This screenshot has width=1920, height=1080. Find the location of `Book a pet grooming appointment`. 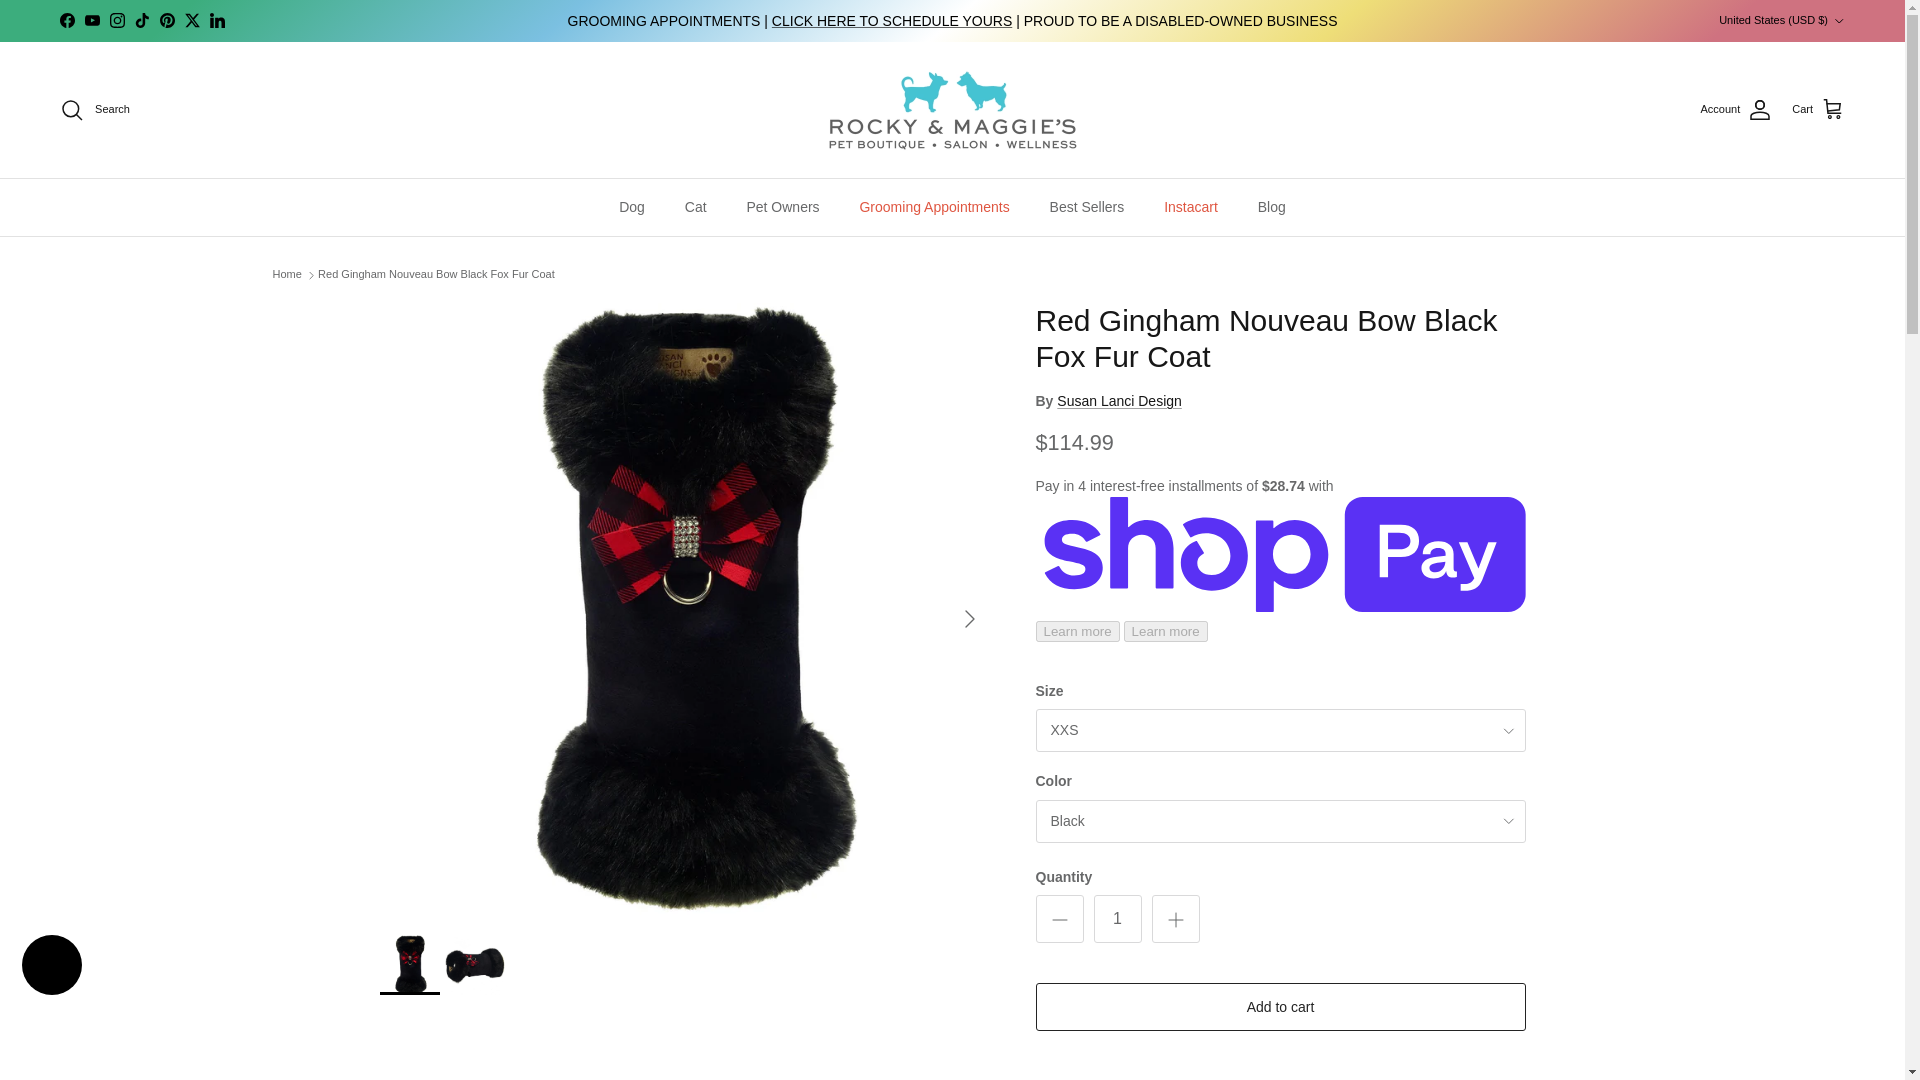

Book a pet grooming appointment is located at coordinates (891, 20).